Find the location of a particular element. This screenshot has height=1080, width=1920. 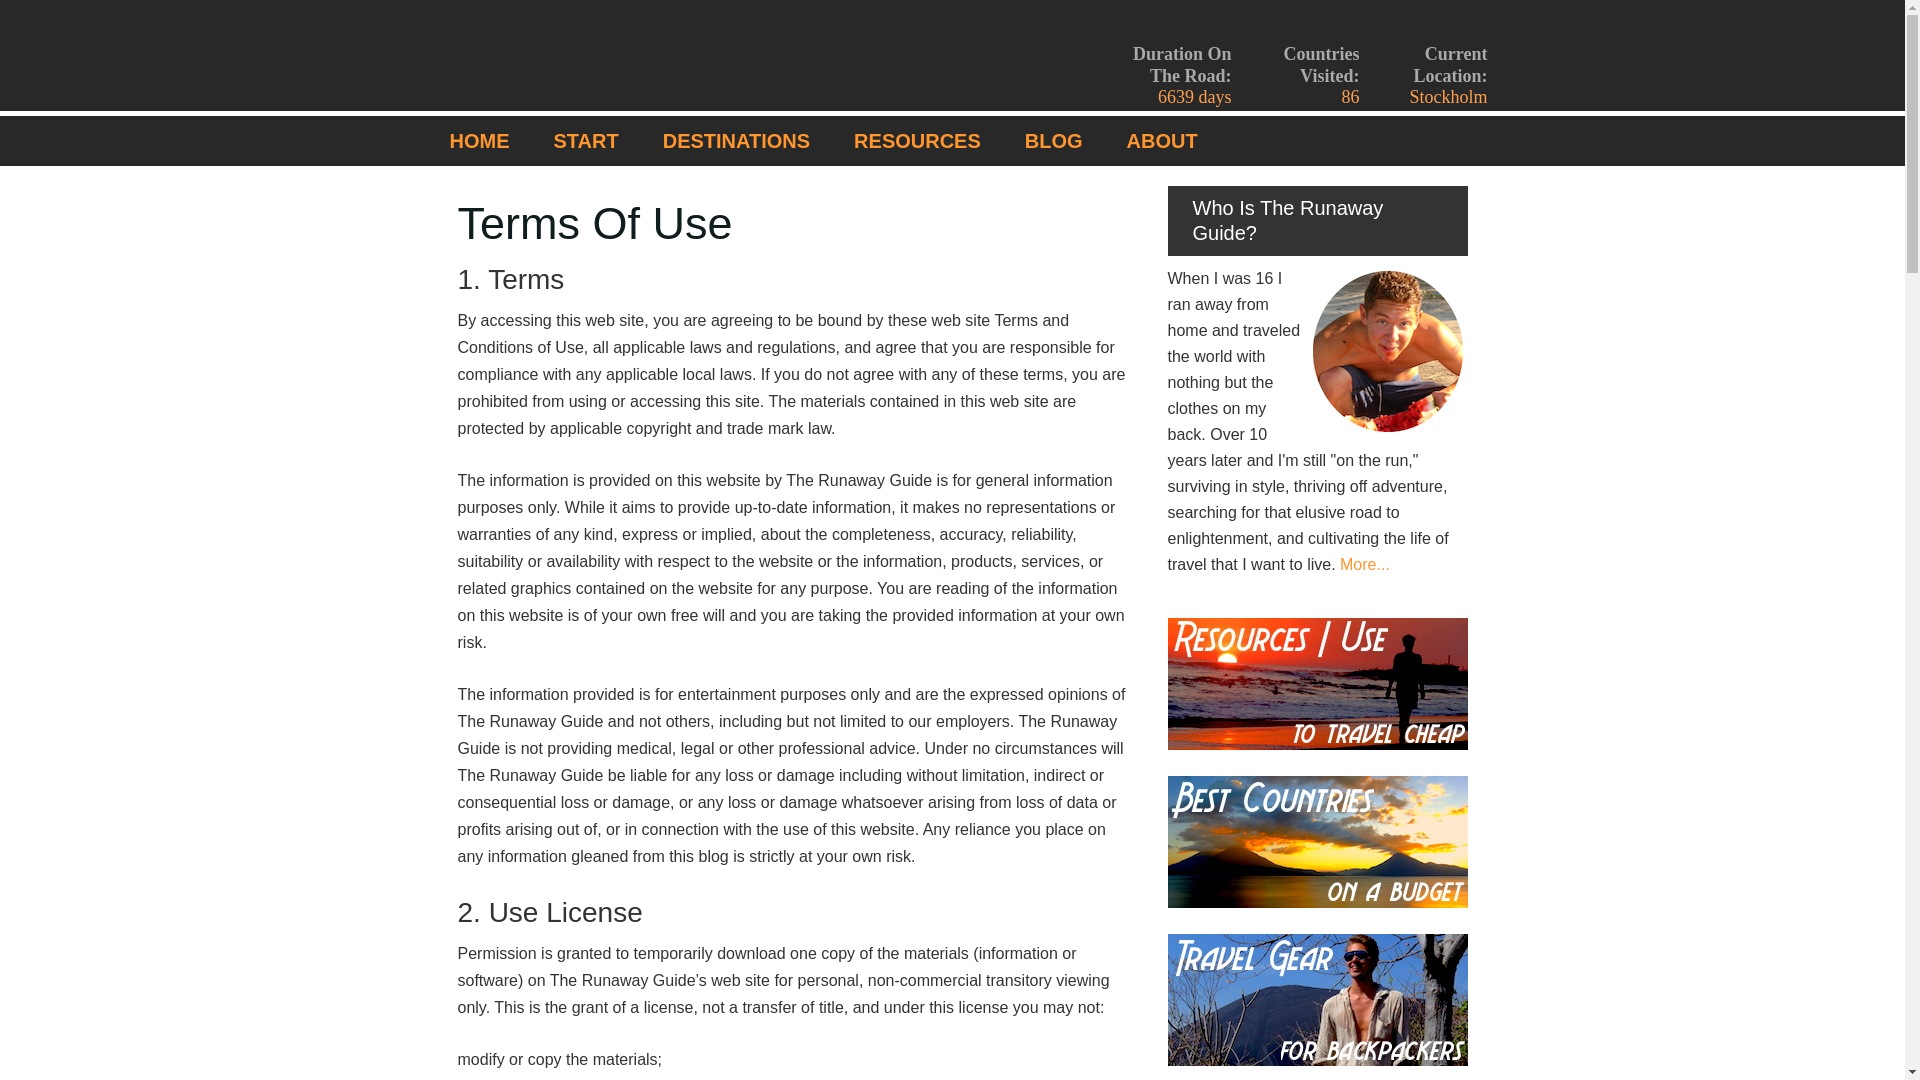

BLOG is located at coordinates (1054, 140).